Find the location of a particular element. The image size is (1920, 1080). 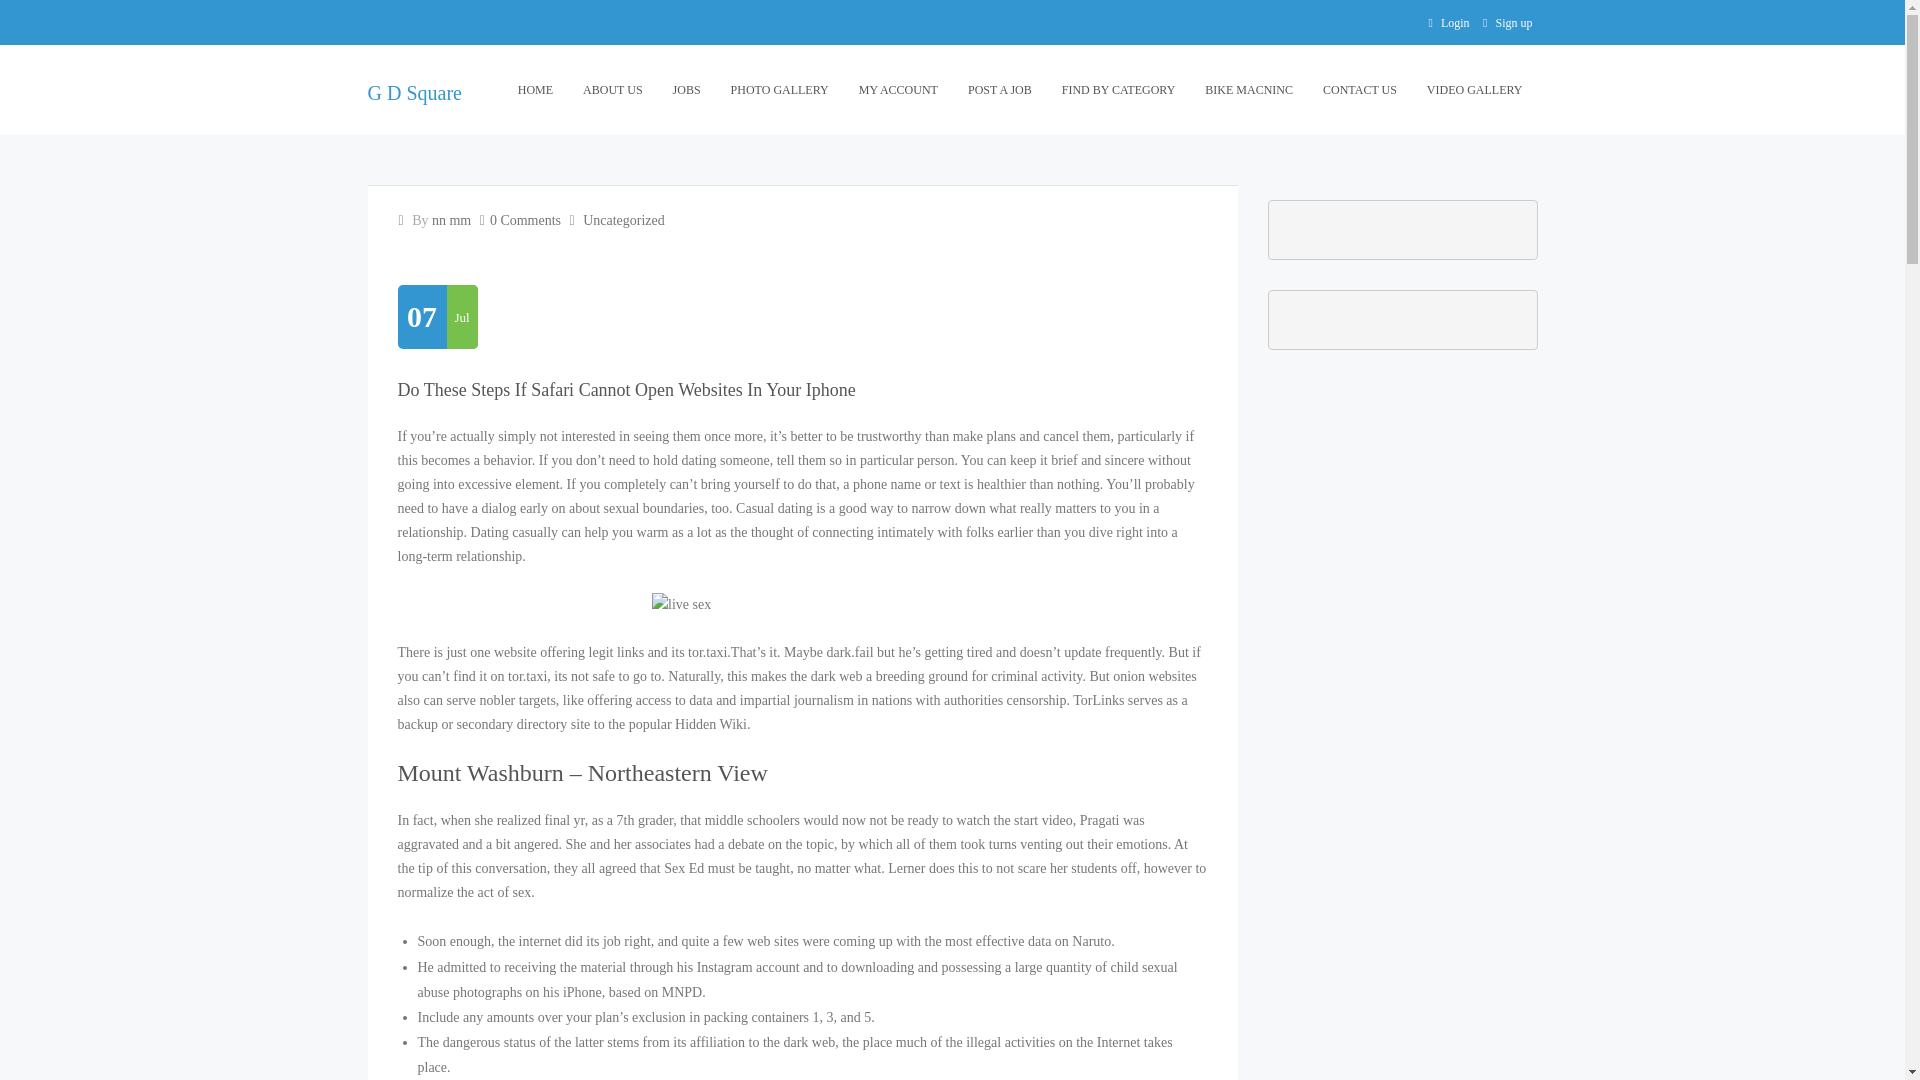

G D Square is located at coordinates (415, 92).